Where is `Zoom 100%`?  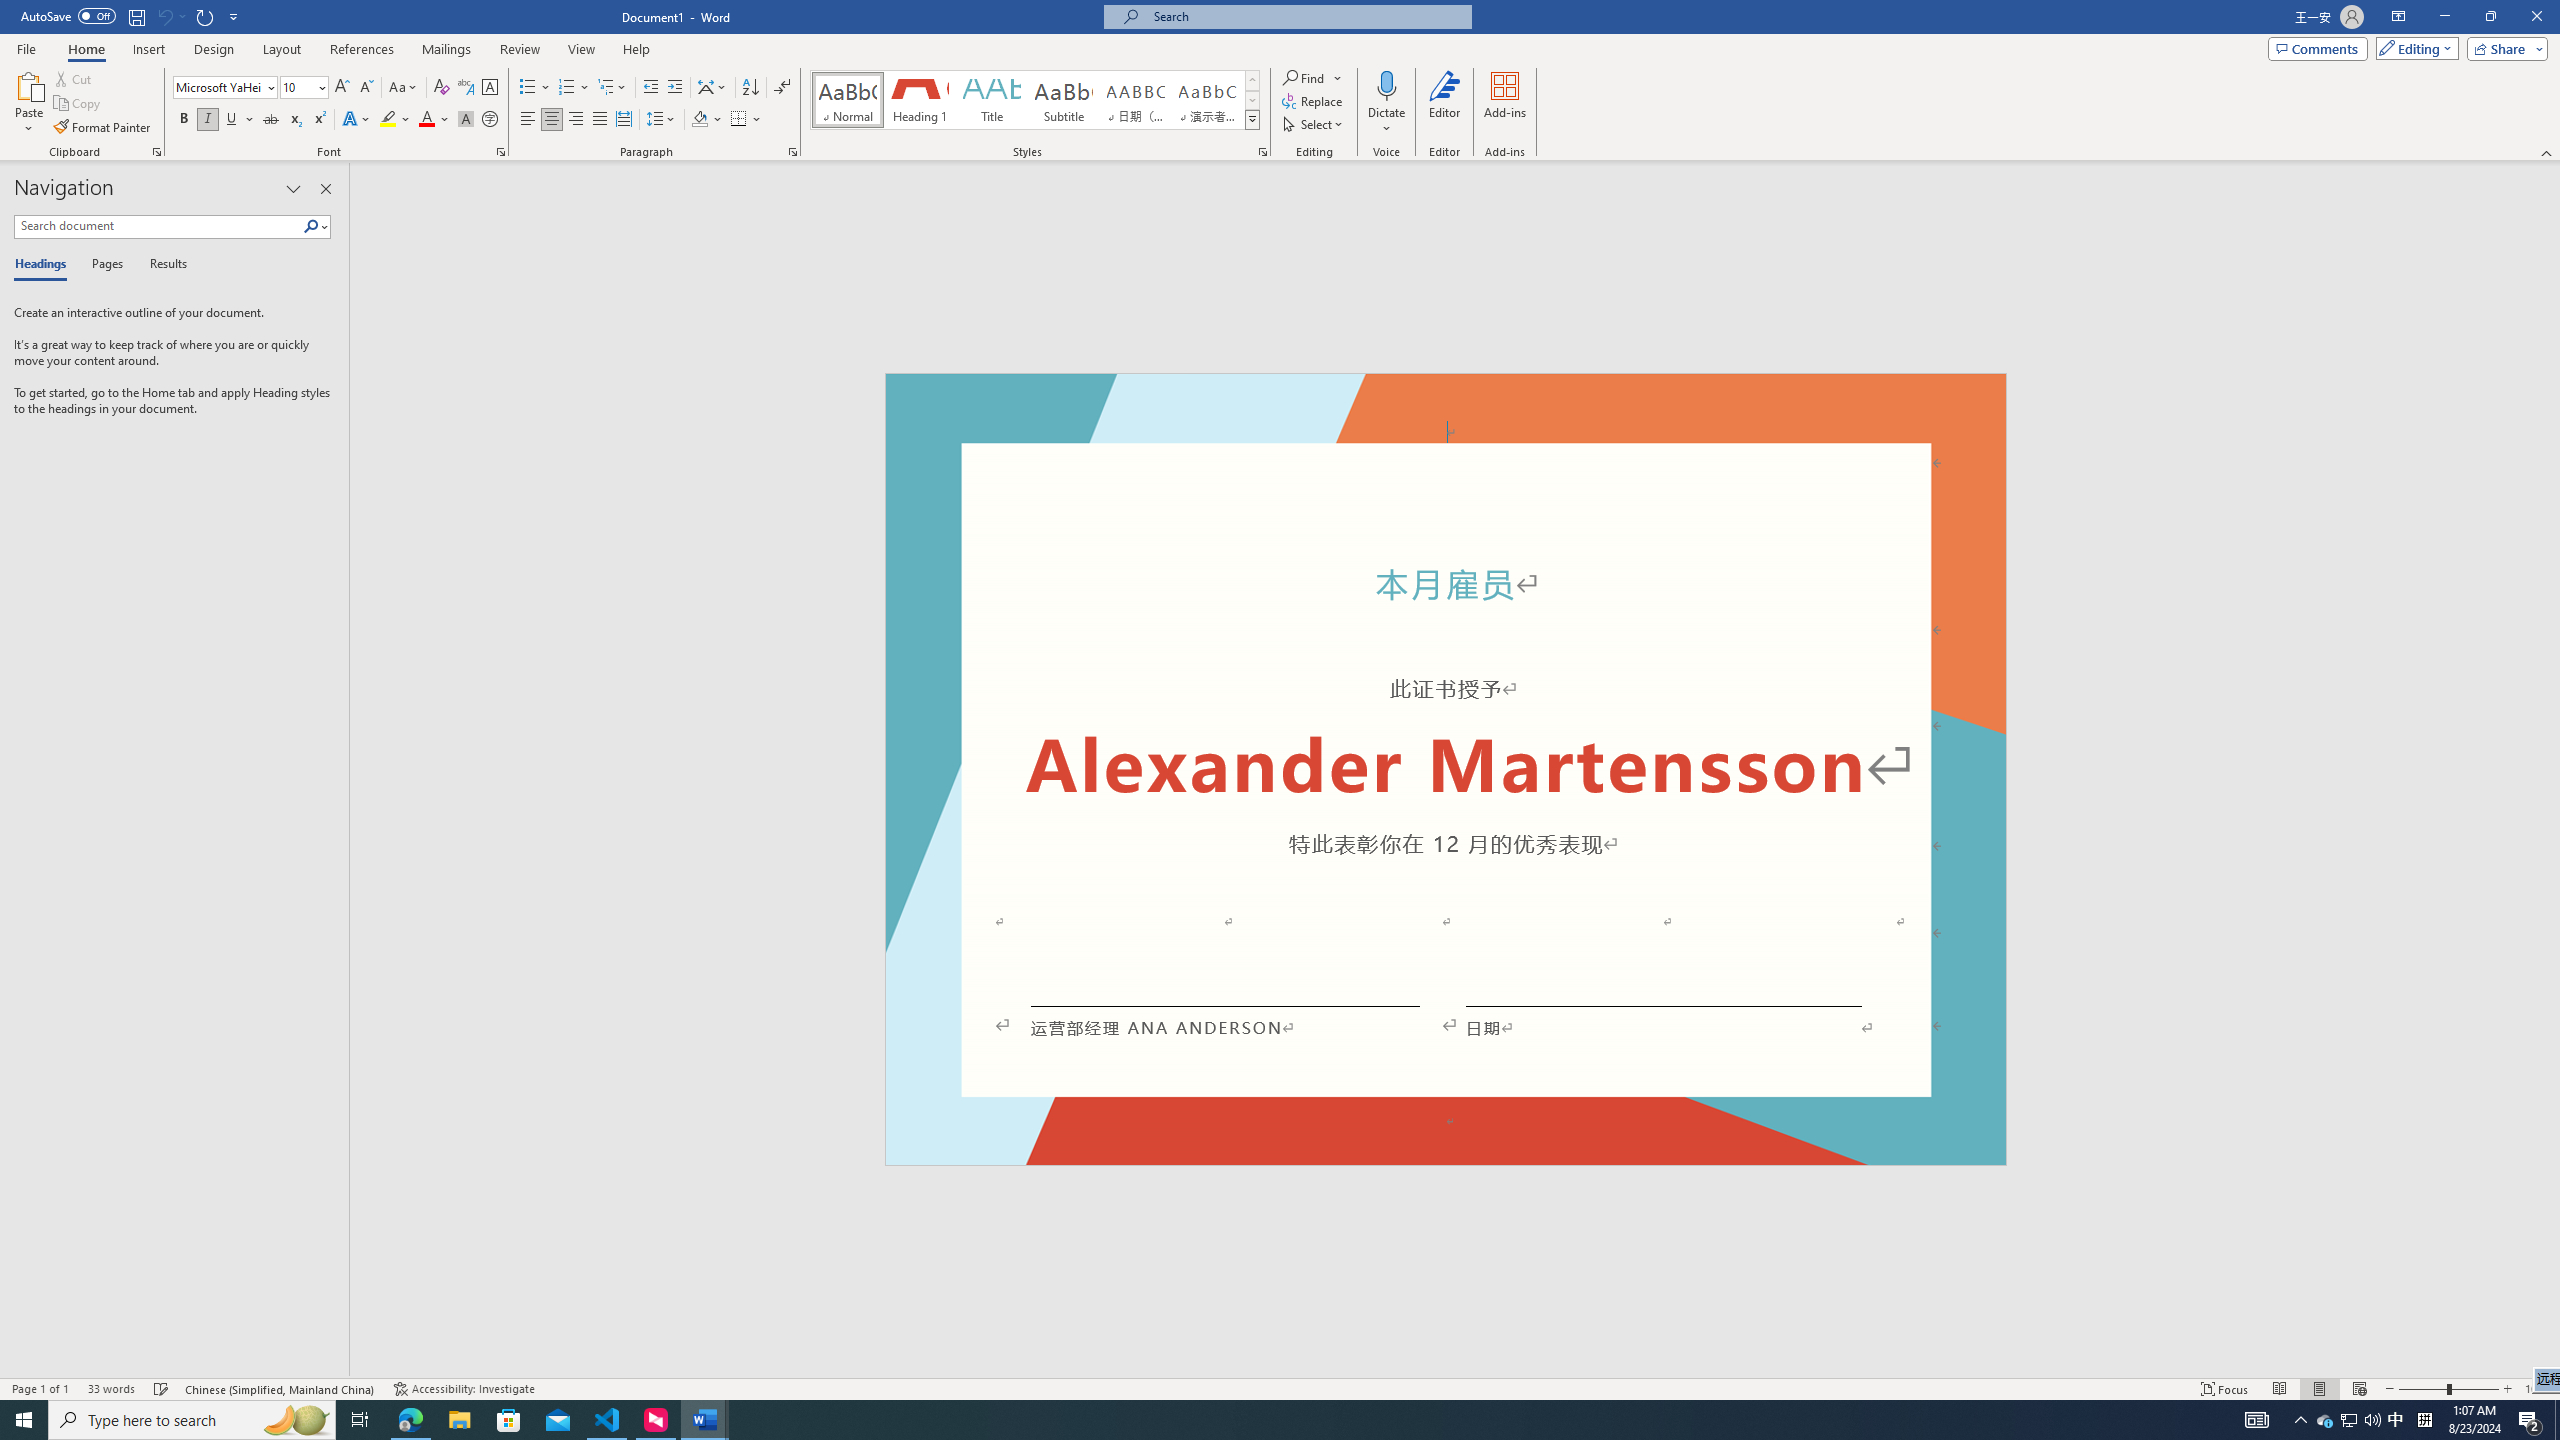 Zoom 100% is located at coordinates (2538, 1389).